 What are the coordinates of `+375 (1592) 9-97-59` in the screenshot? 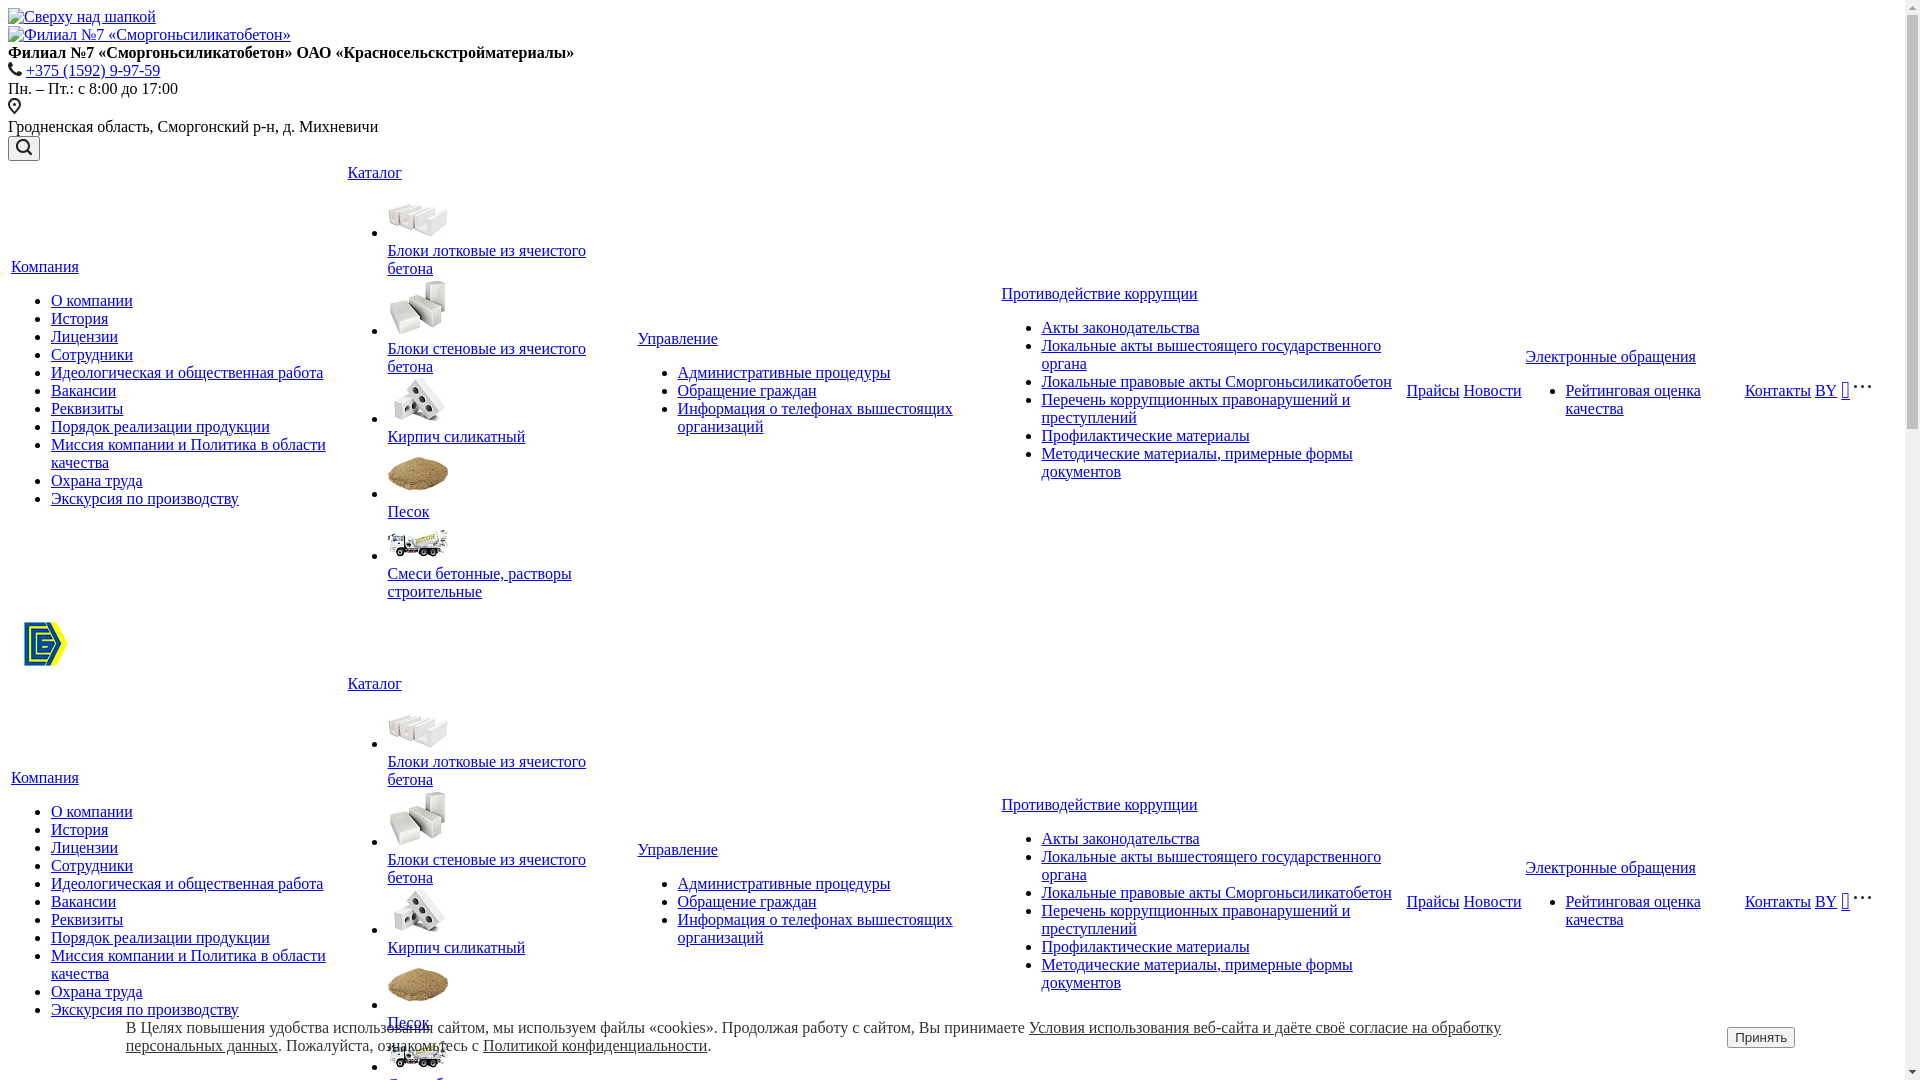 It's located at (93, 70).